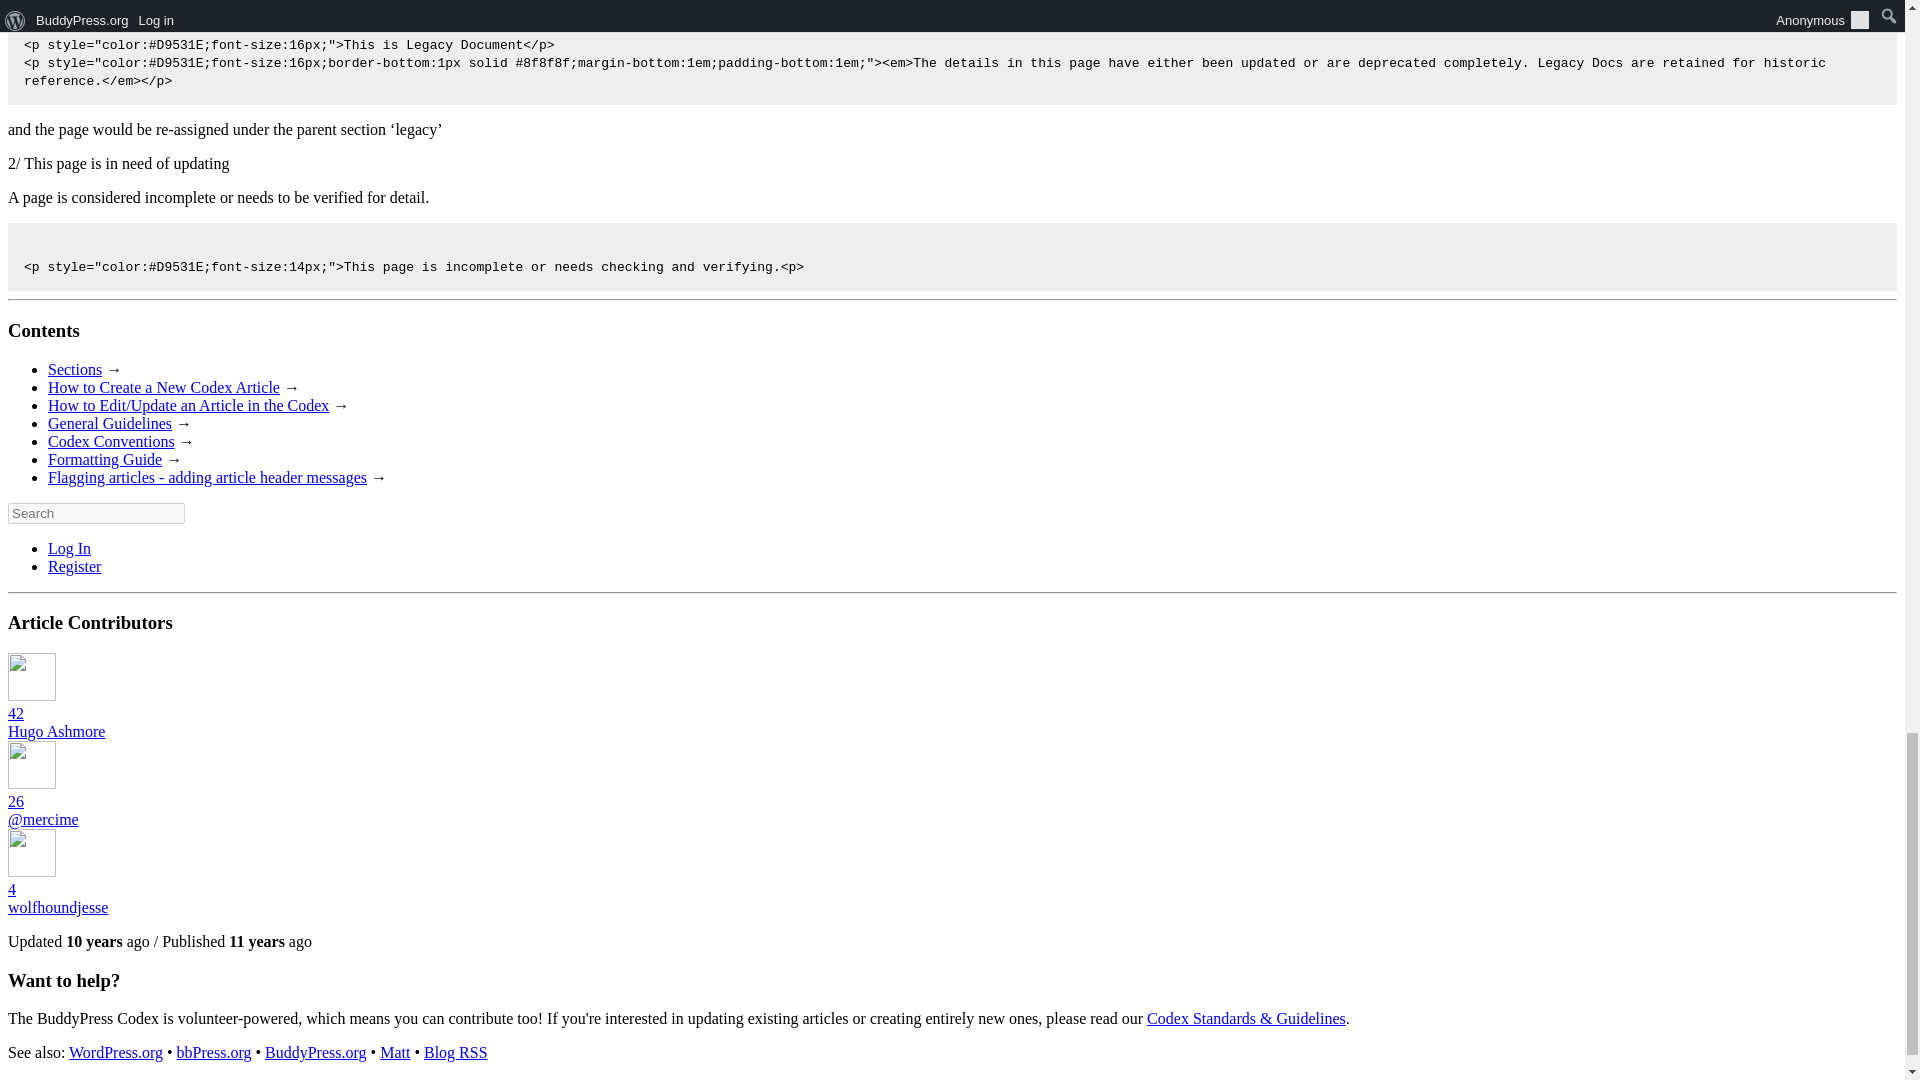 The width and height of the screenshot is (1920, 1080). I want to click on General Guidelines, so click(110, 423).